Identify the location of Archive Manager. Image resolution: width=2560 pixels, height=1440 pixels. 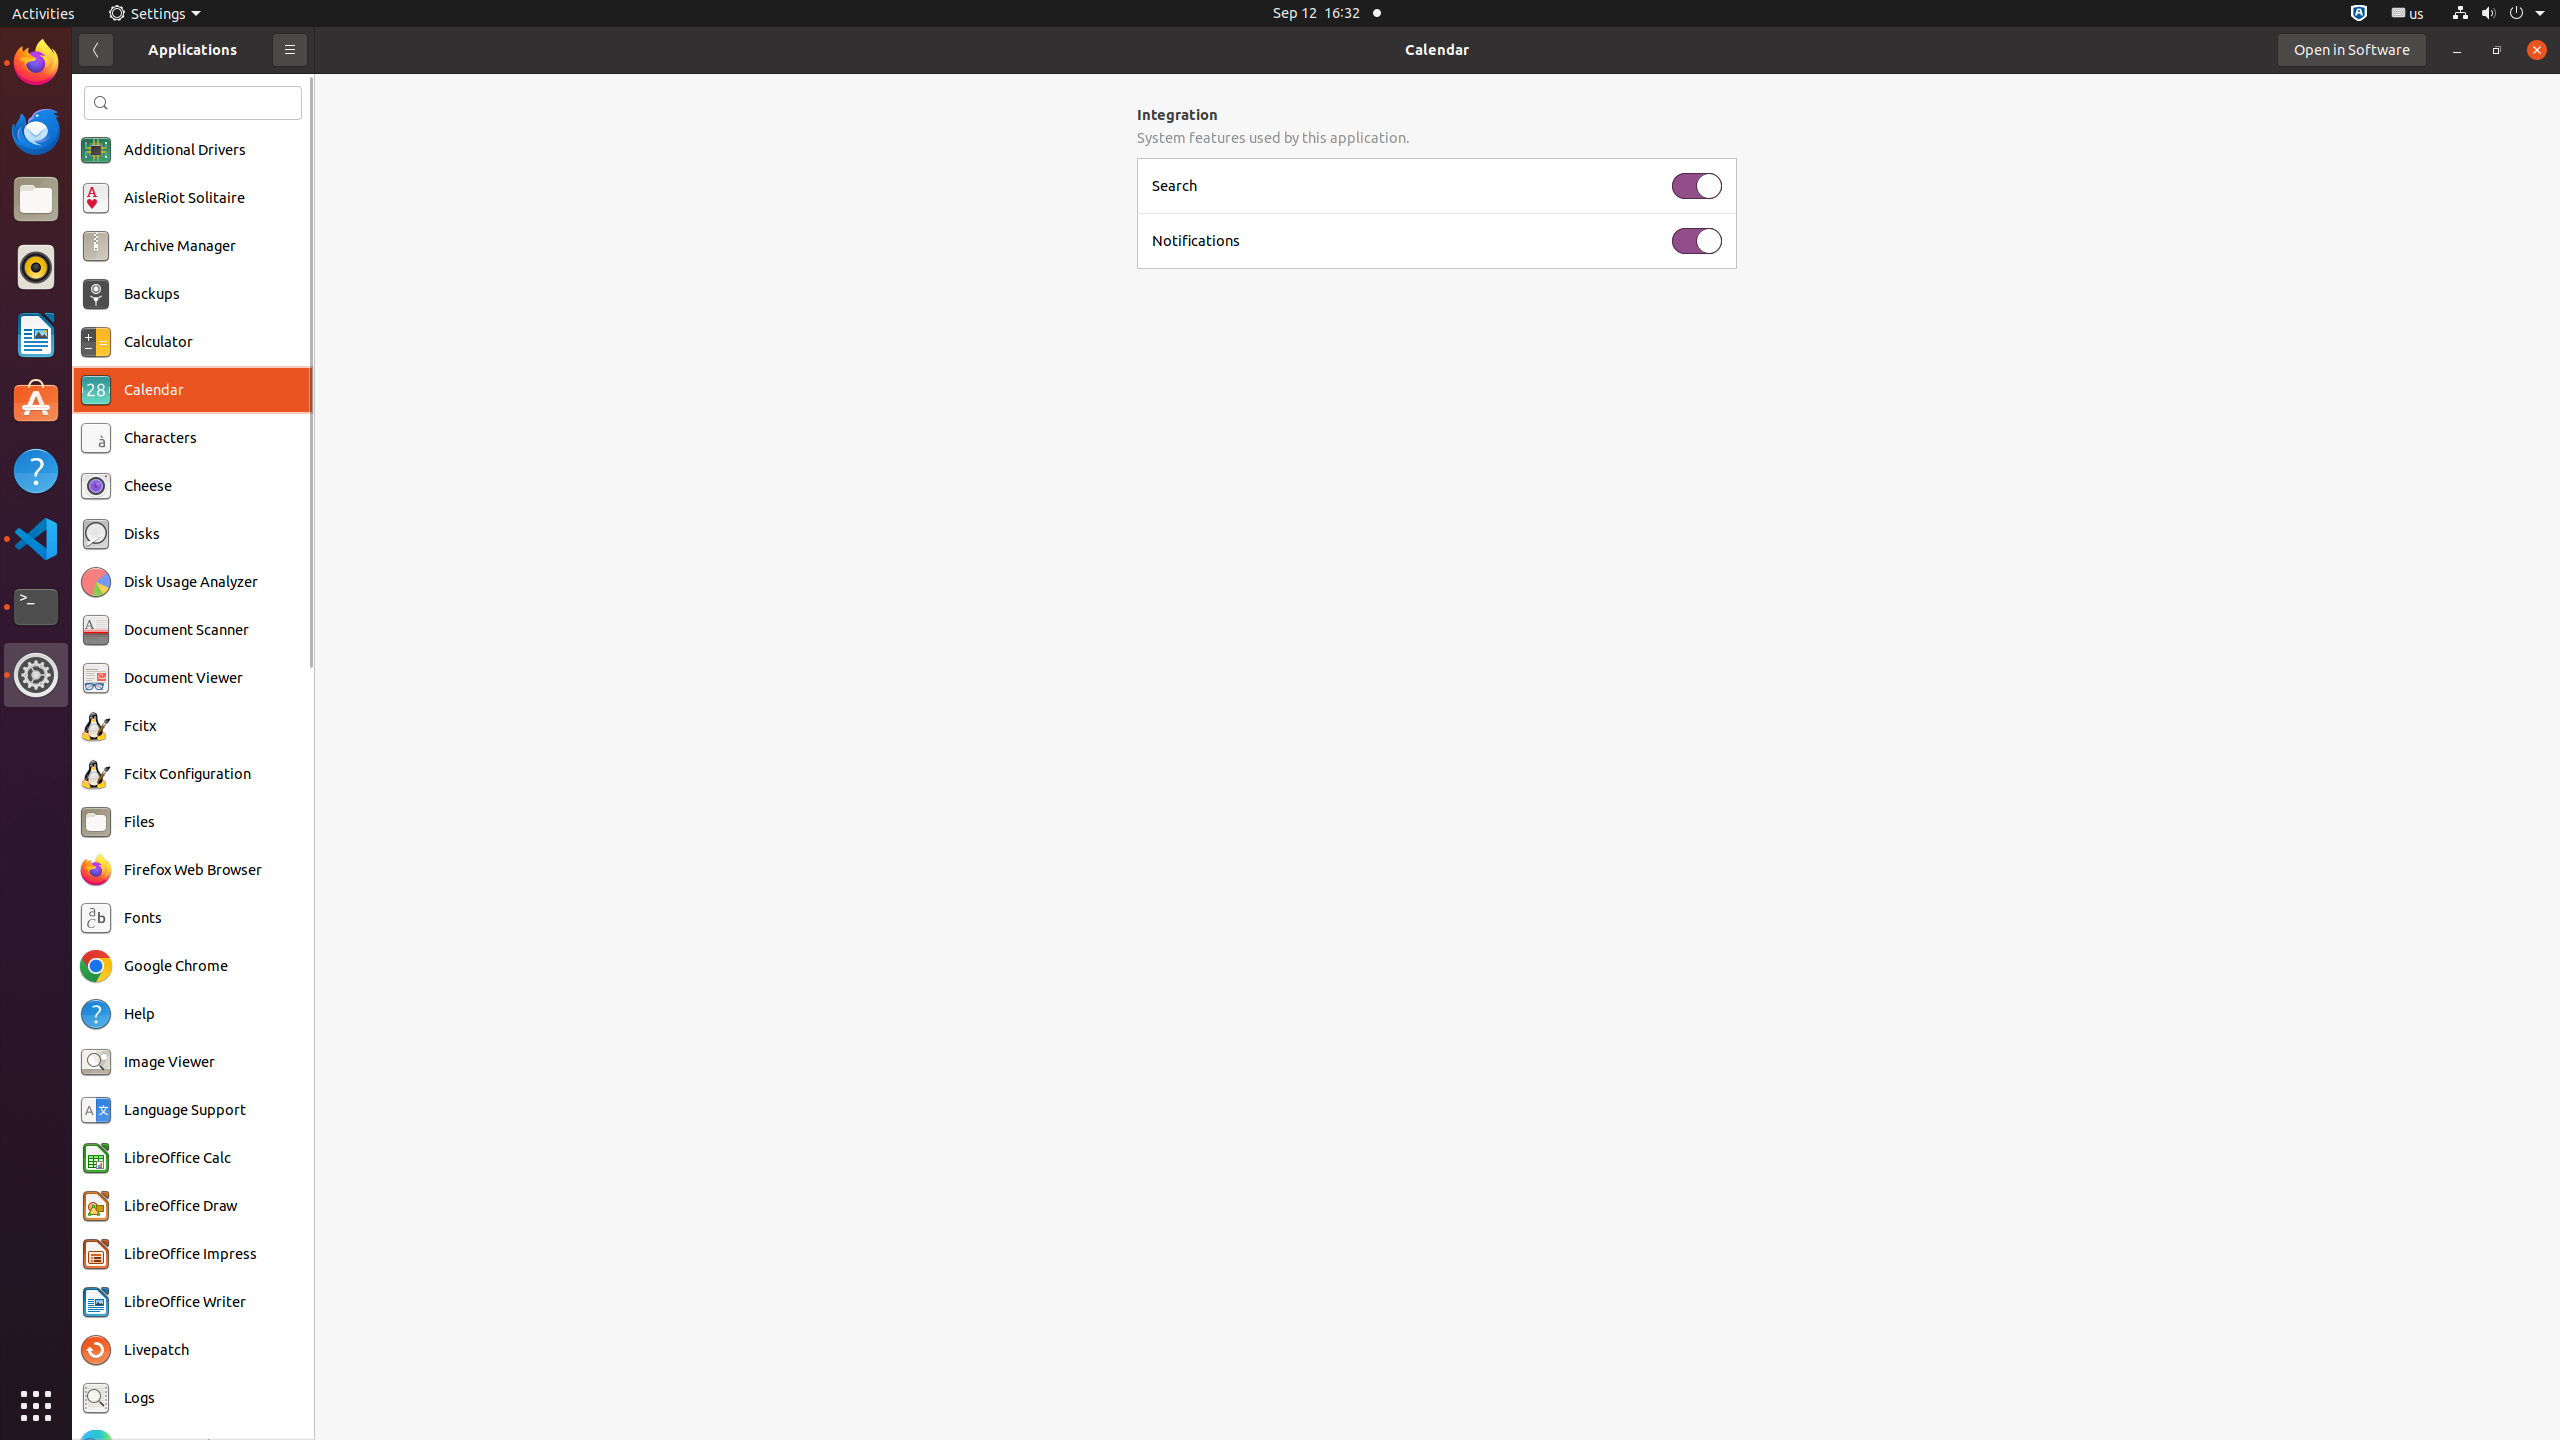
(180, 246).